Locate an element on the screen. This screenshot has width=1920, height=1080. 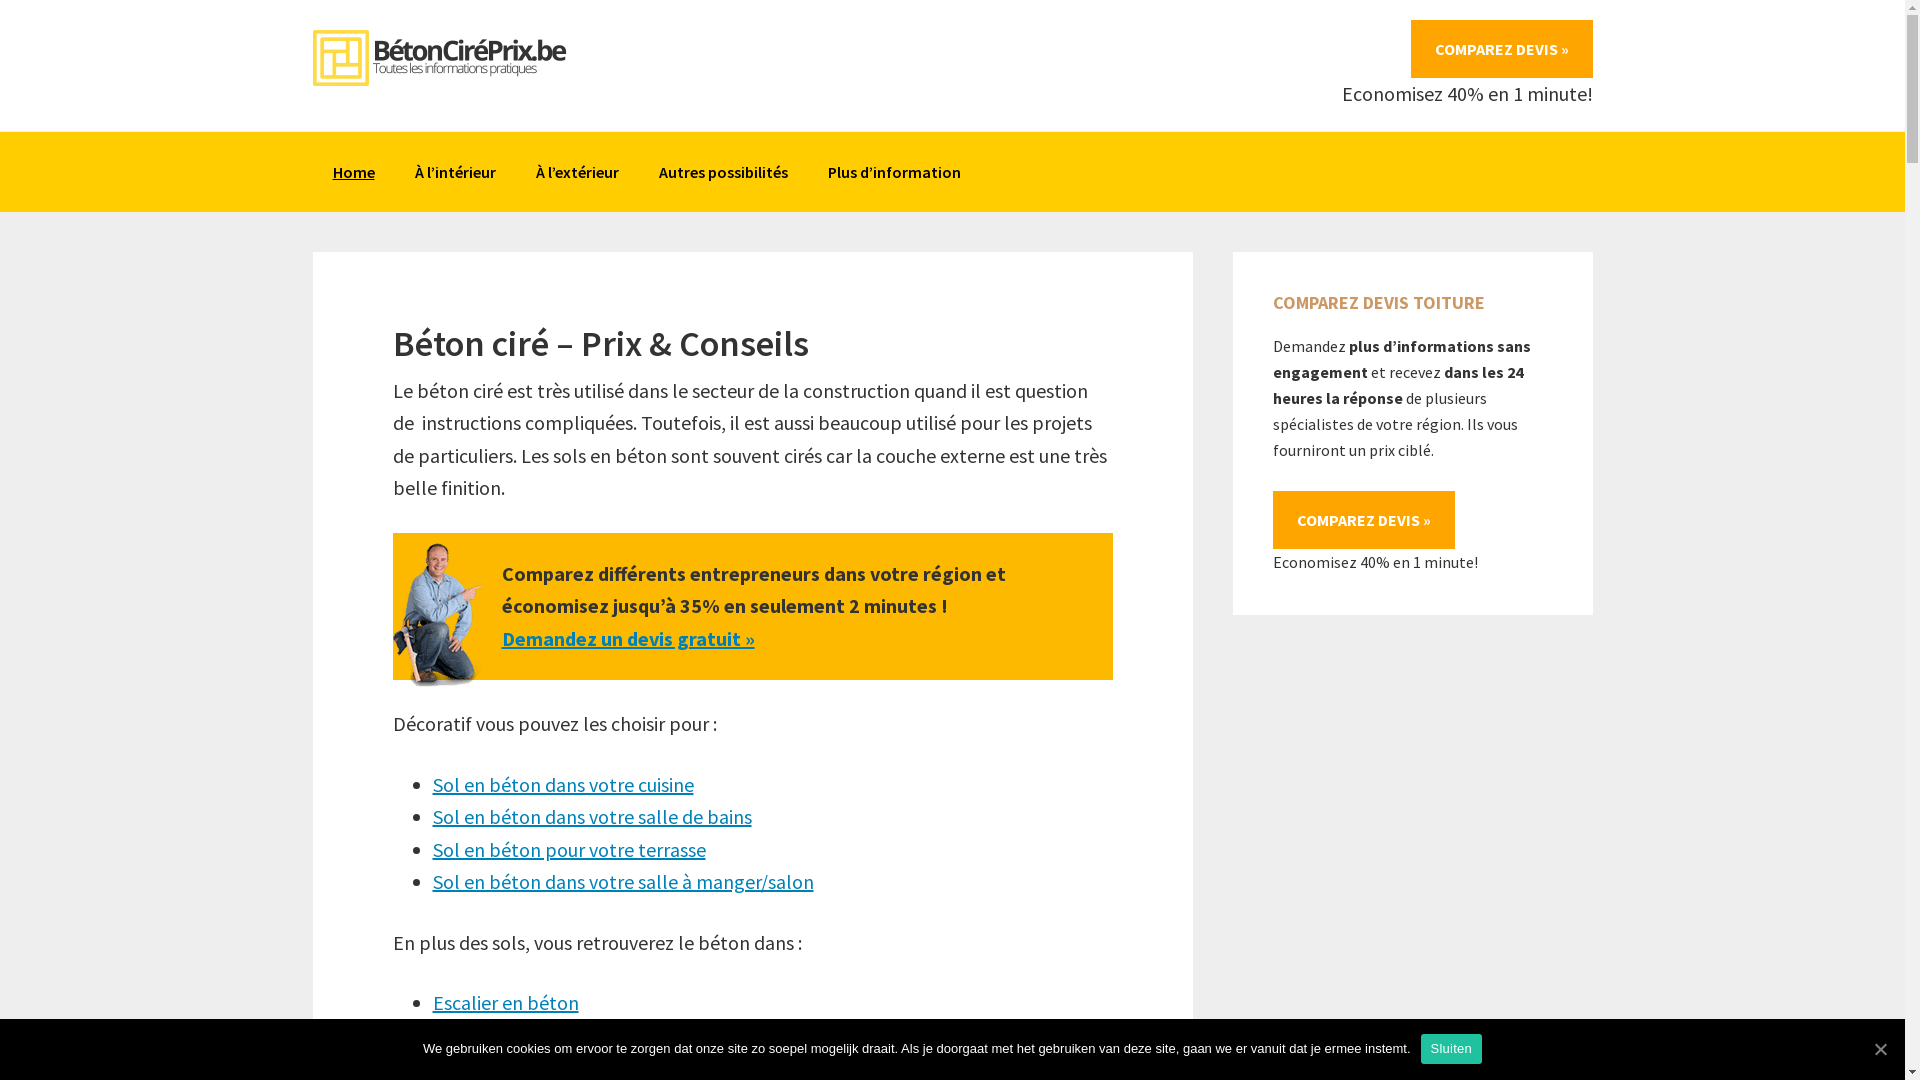
Sluiten is located at coordinates (1452, 1049).